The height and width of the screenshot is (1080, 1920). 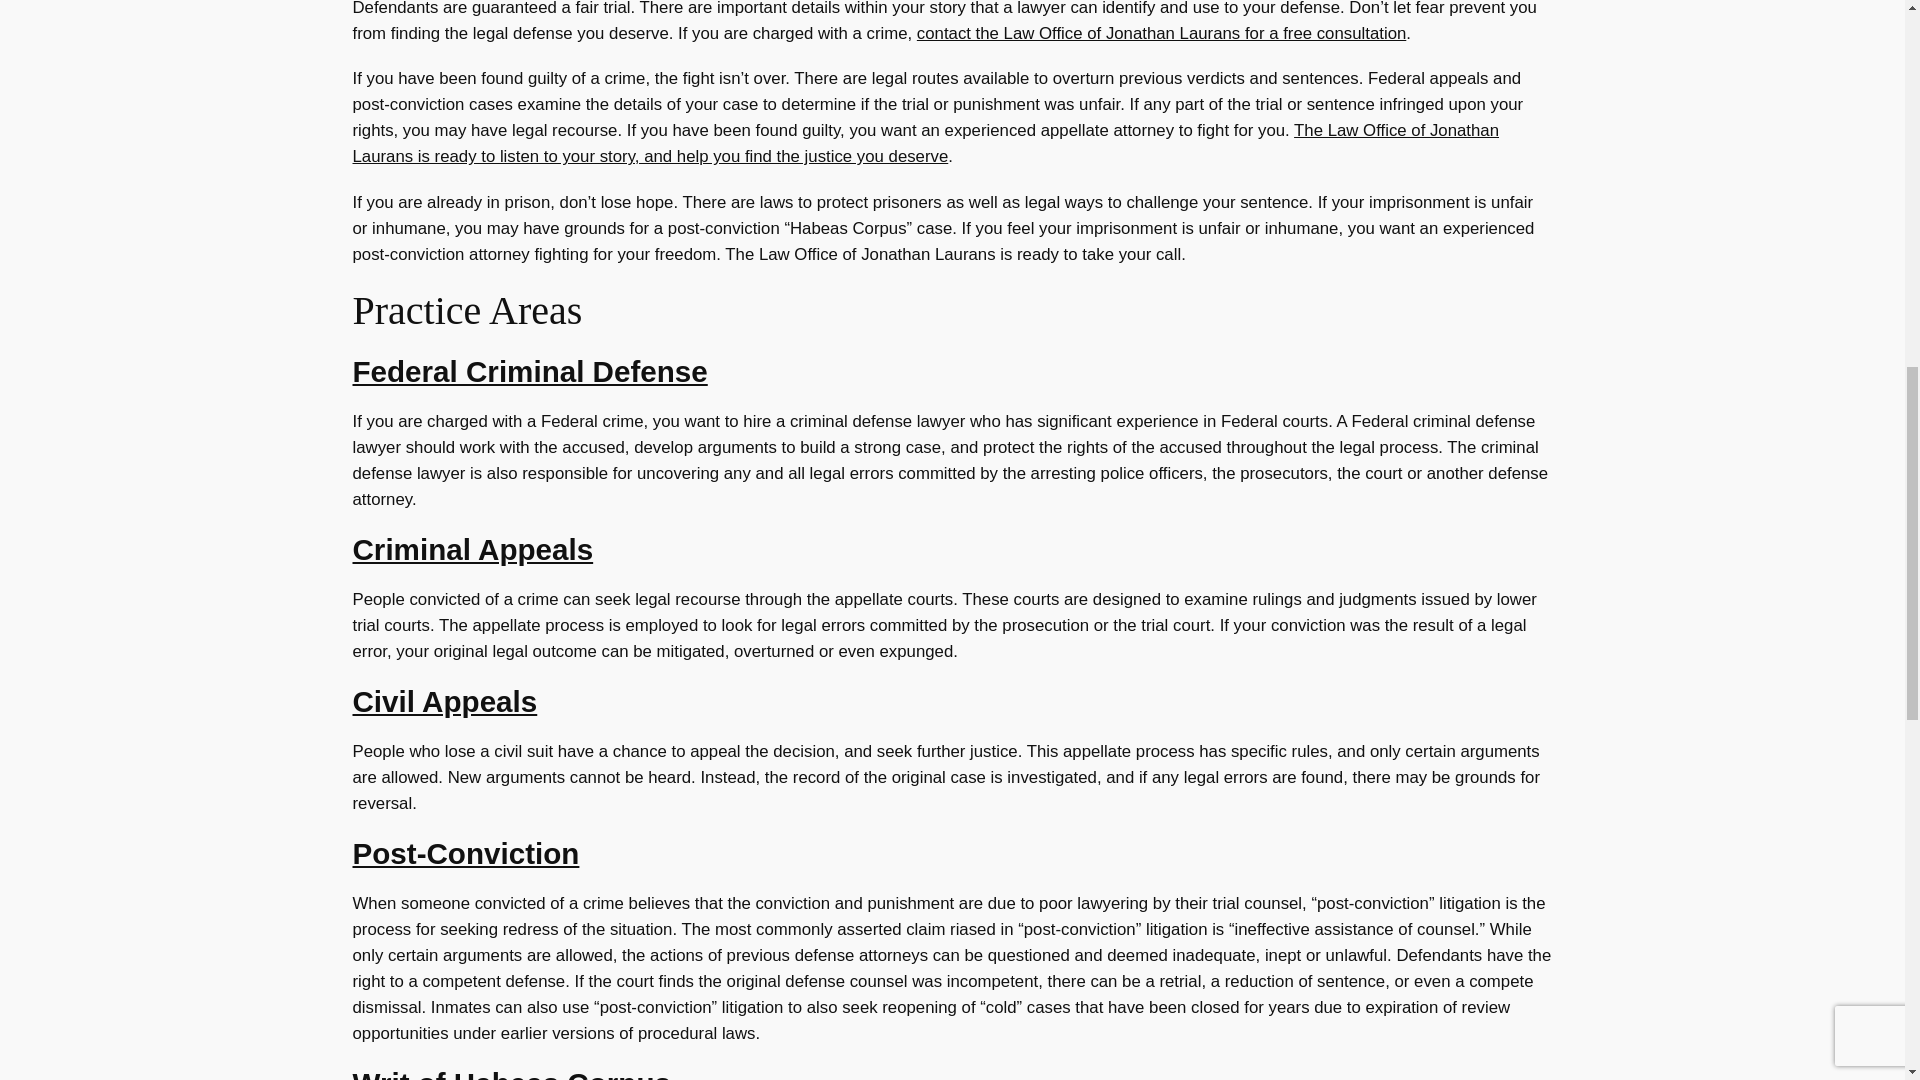 I want to click on Criminal Appeals, so click(x=472, y=549).